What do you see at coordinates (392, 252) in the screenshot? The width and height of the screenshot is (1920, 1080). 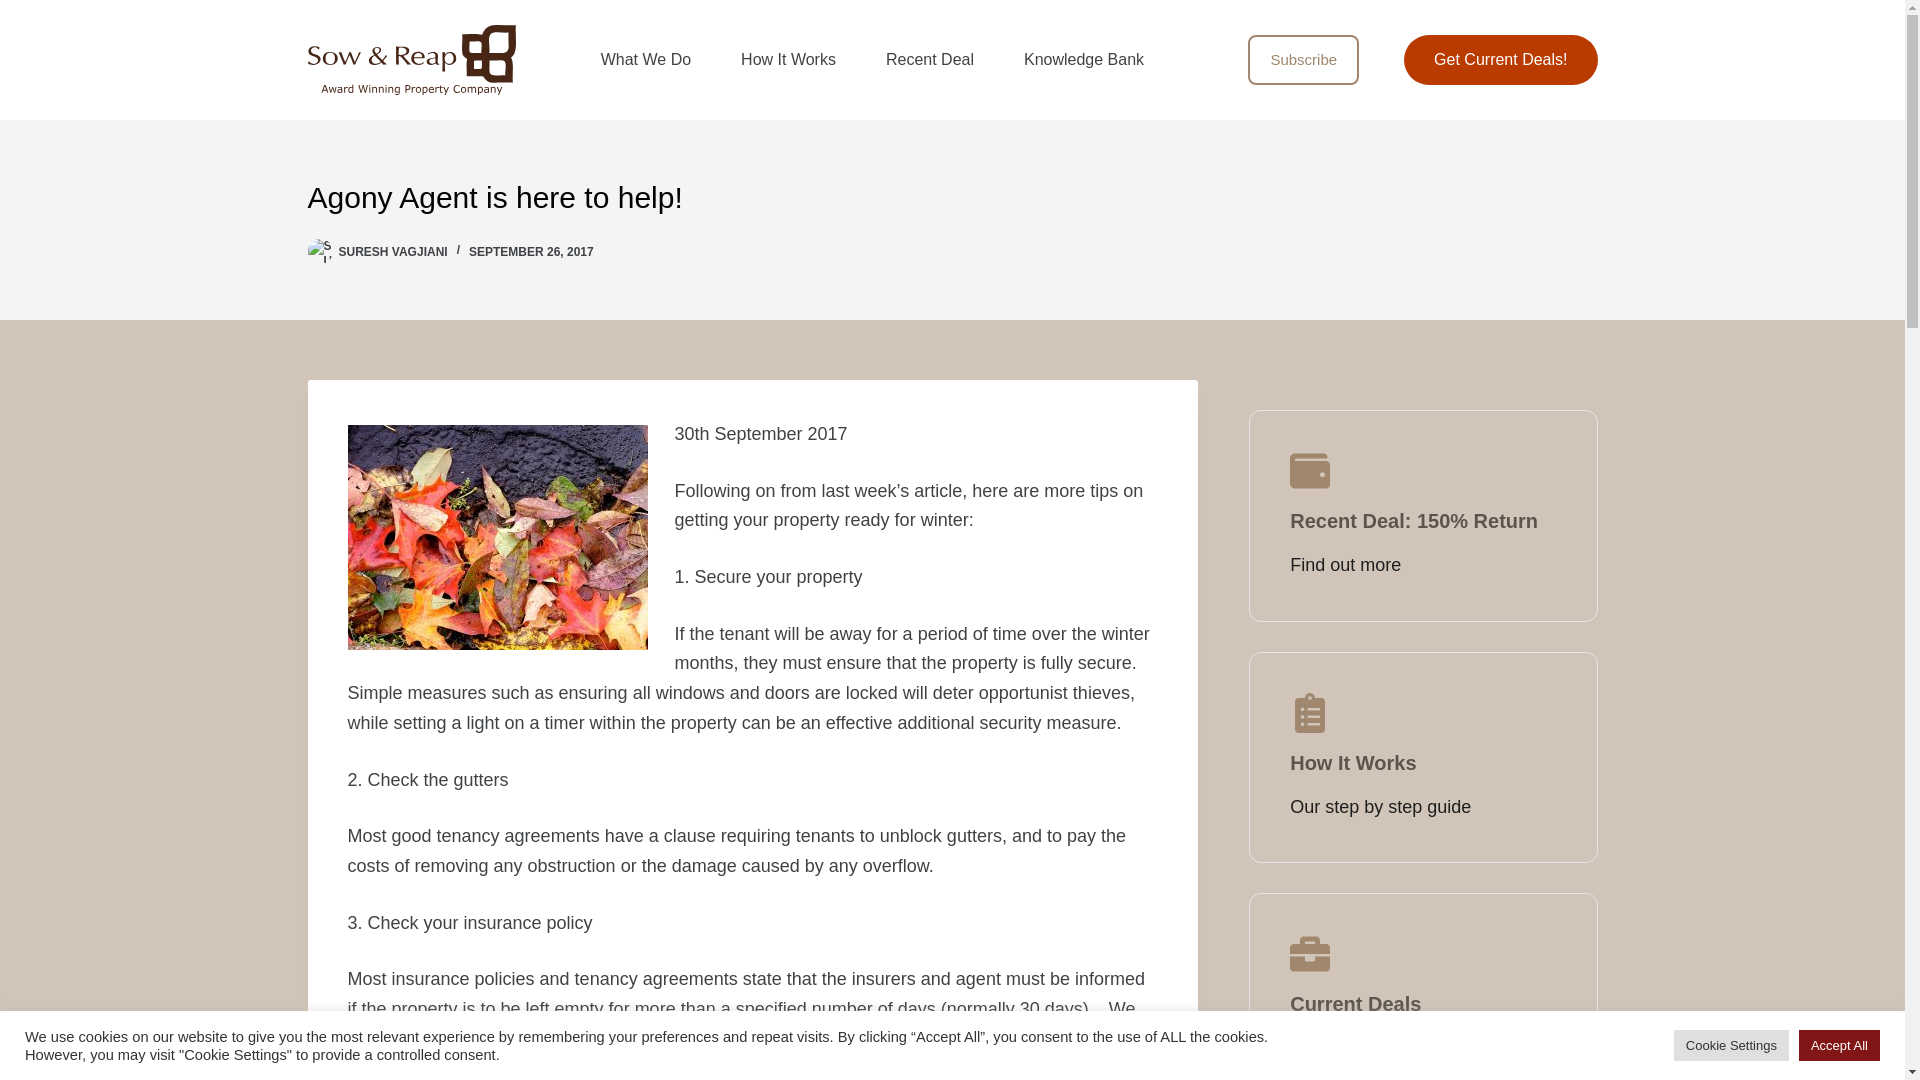 I see `Posts by Suresh Vagjiani` at bounding box center [392, 252].